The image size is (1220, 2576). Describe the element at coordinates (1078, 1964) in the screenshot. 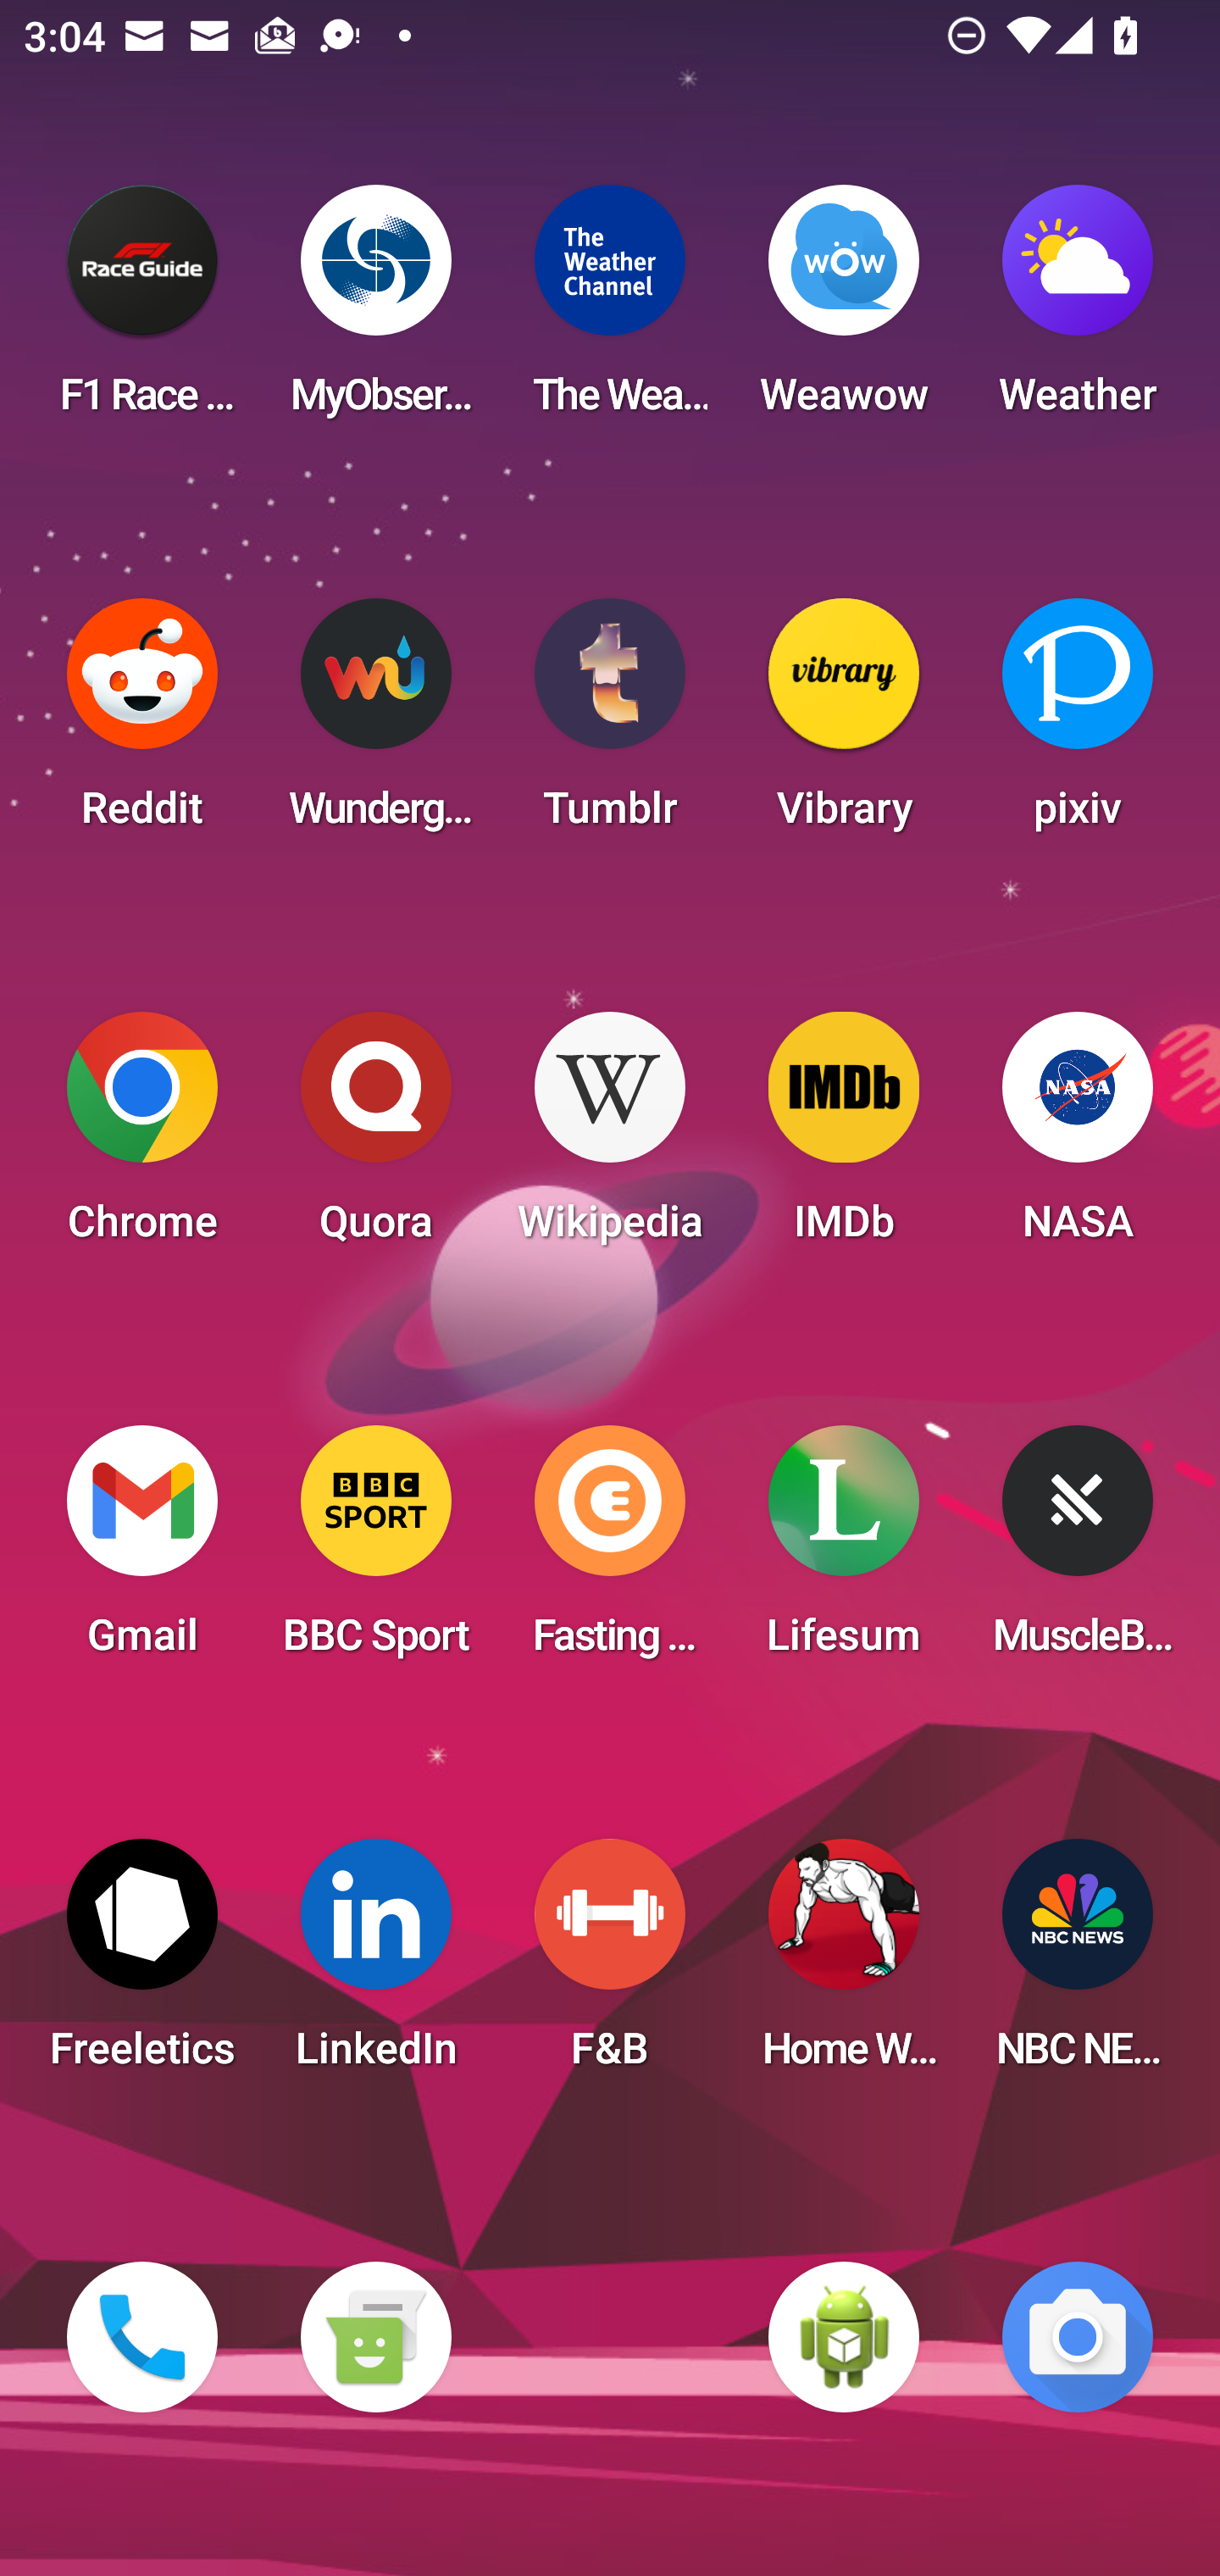

I see `NBC NEWS` at that location.